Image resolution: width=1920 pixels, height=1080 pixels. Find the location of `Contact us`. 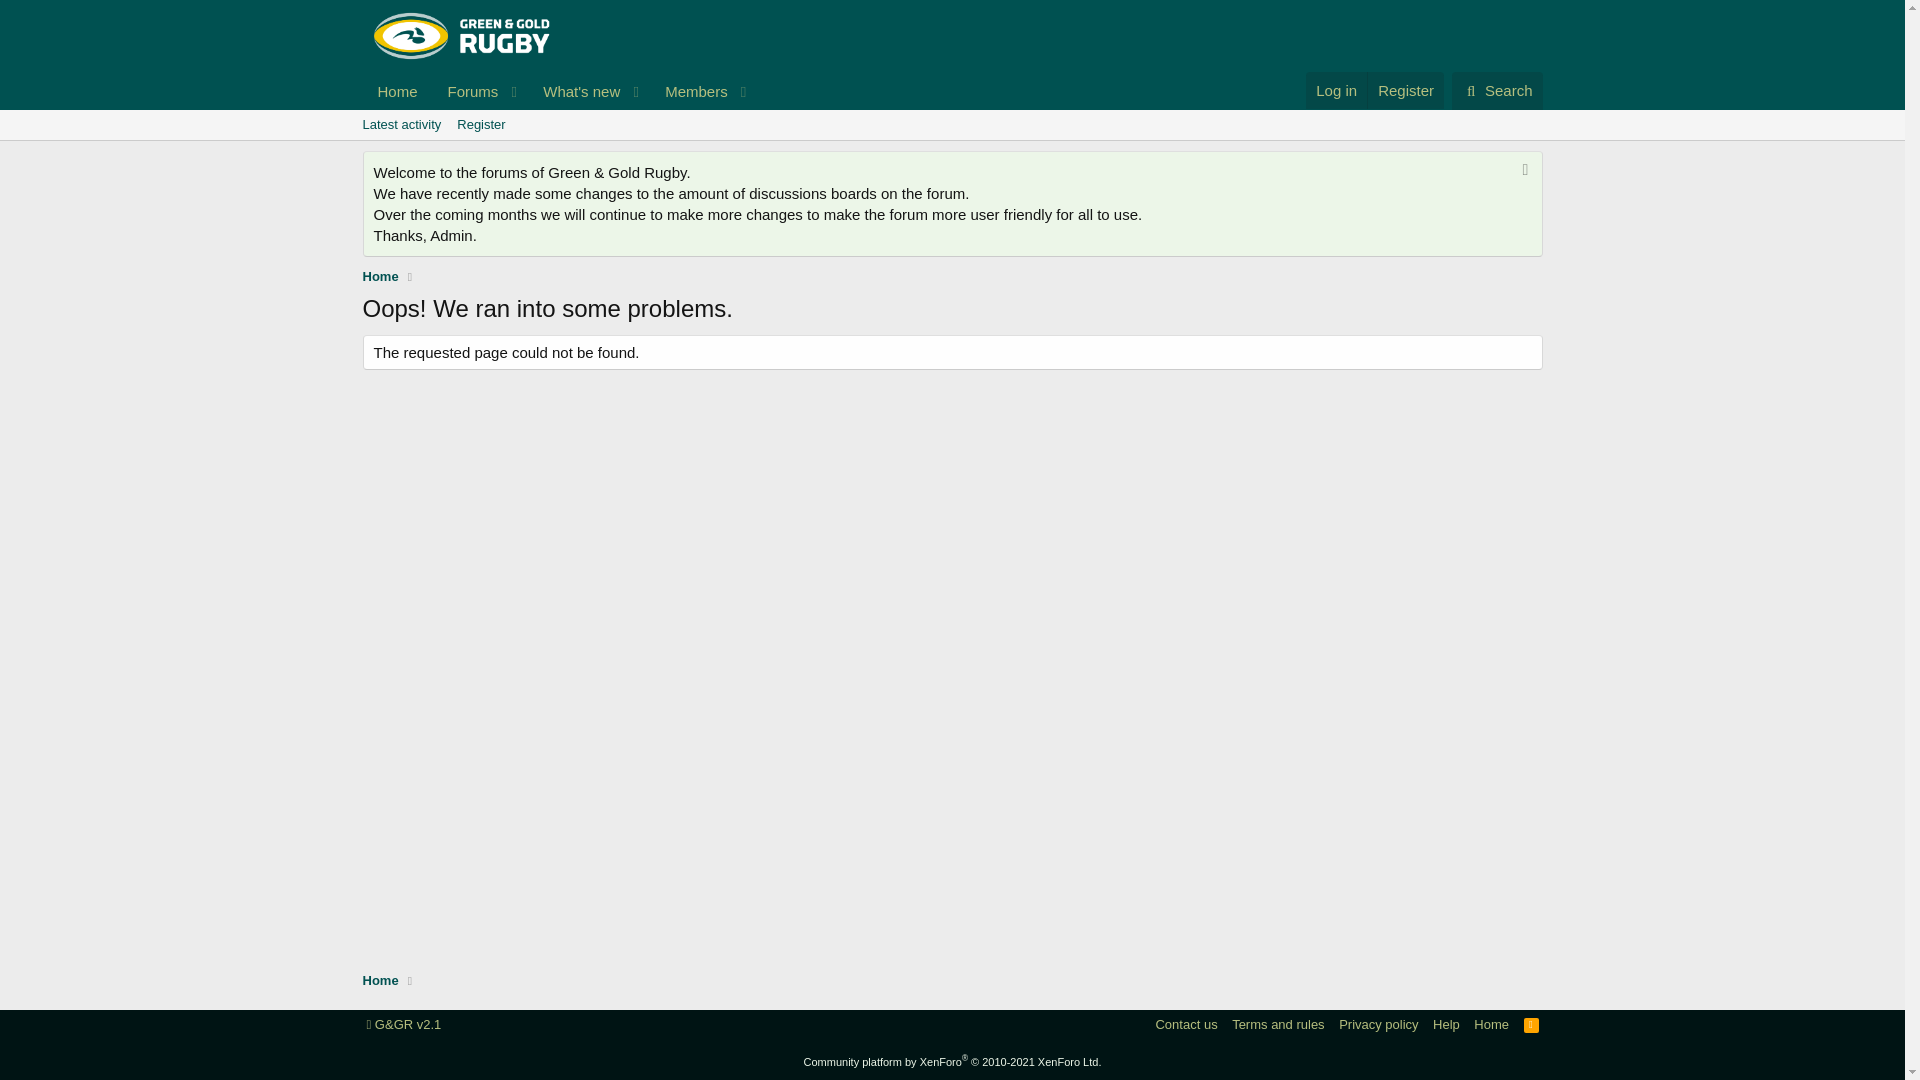

Contact us is located at coordinates (1186, 1024).